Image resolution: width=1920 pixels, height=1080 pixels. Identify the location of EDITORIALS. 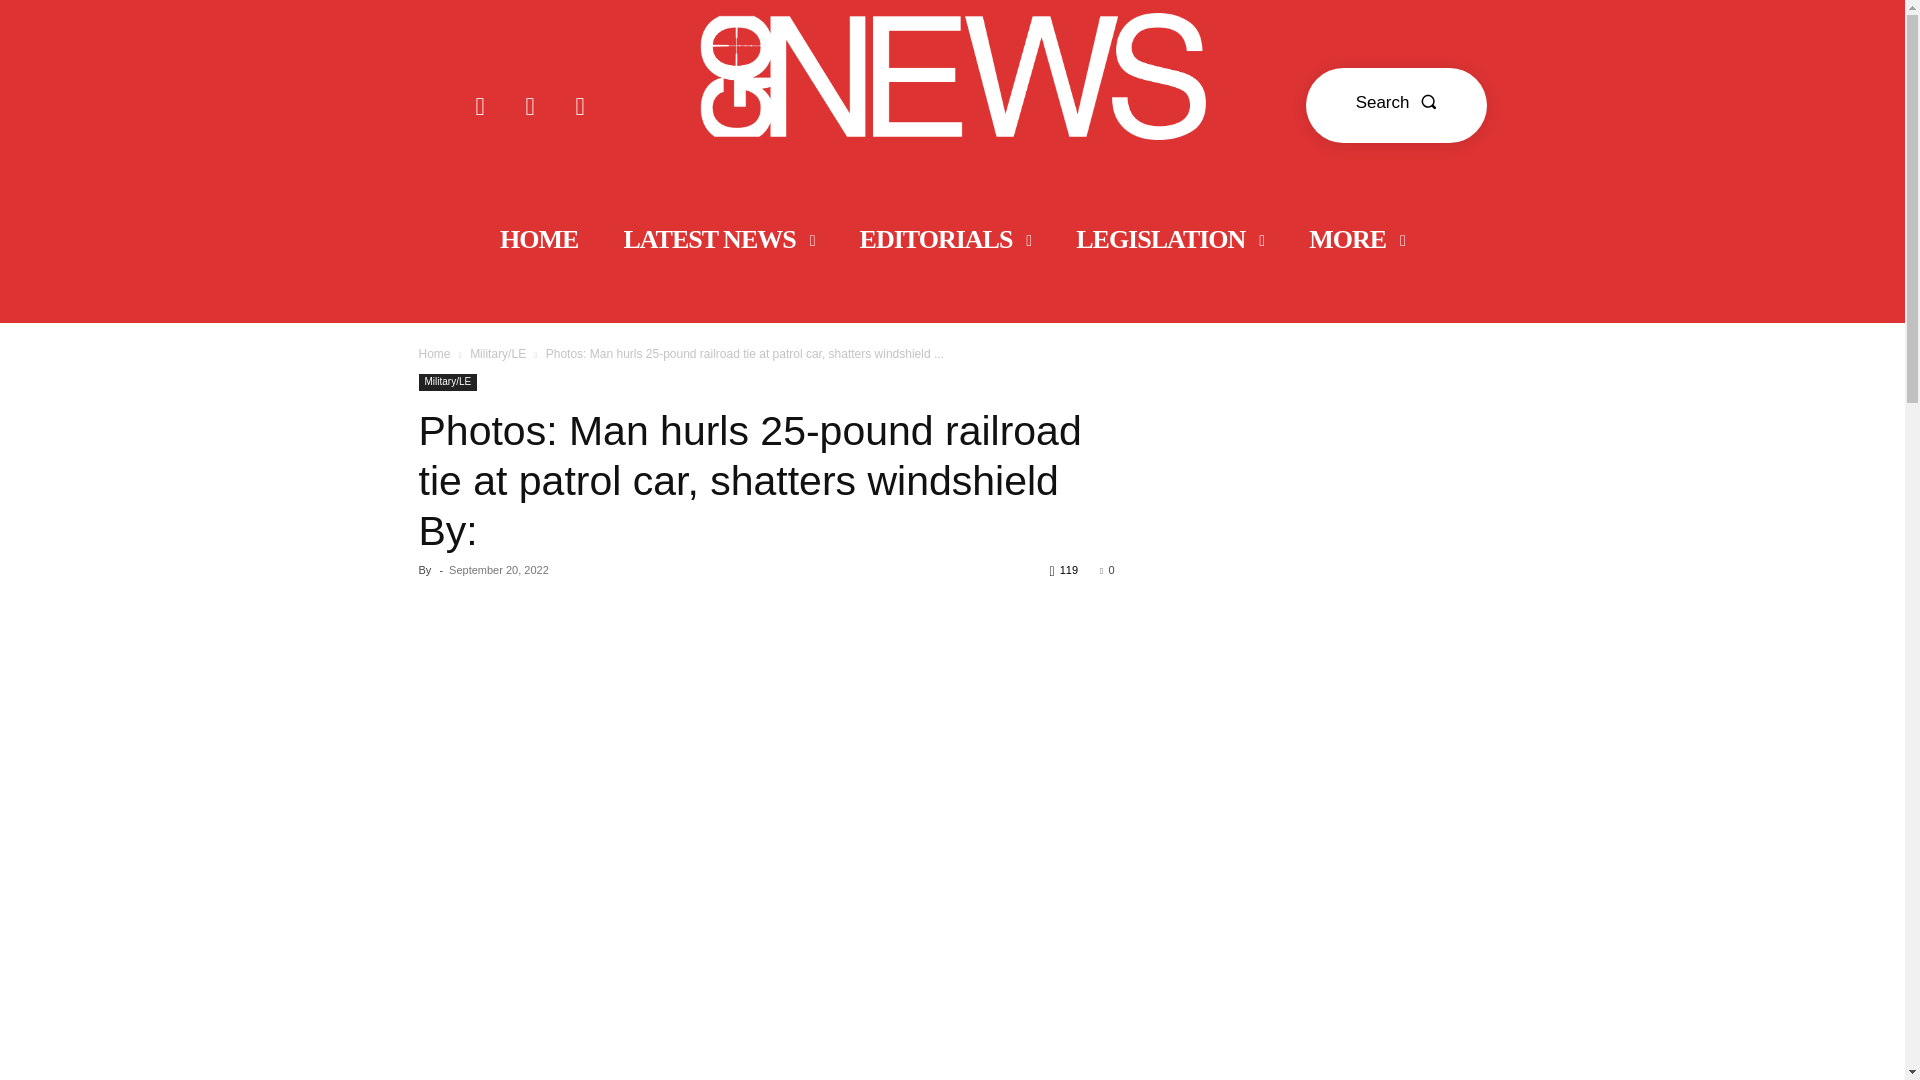
(946, 240).